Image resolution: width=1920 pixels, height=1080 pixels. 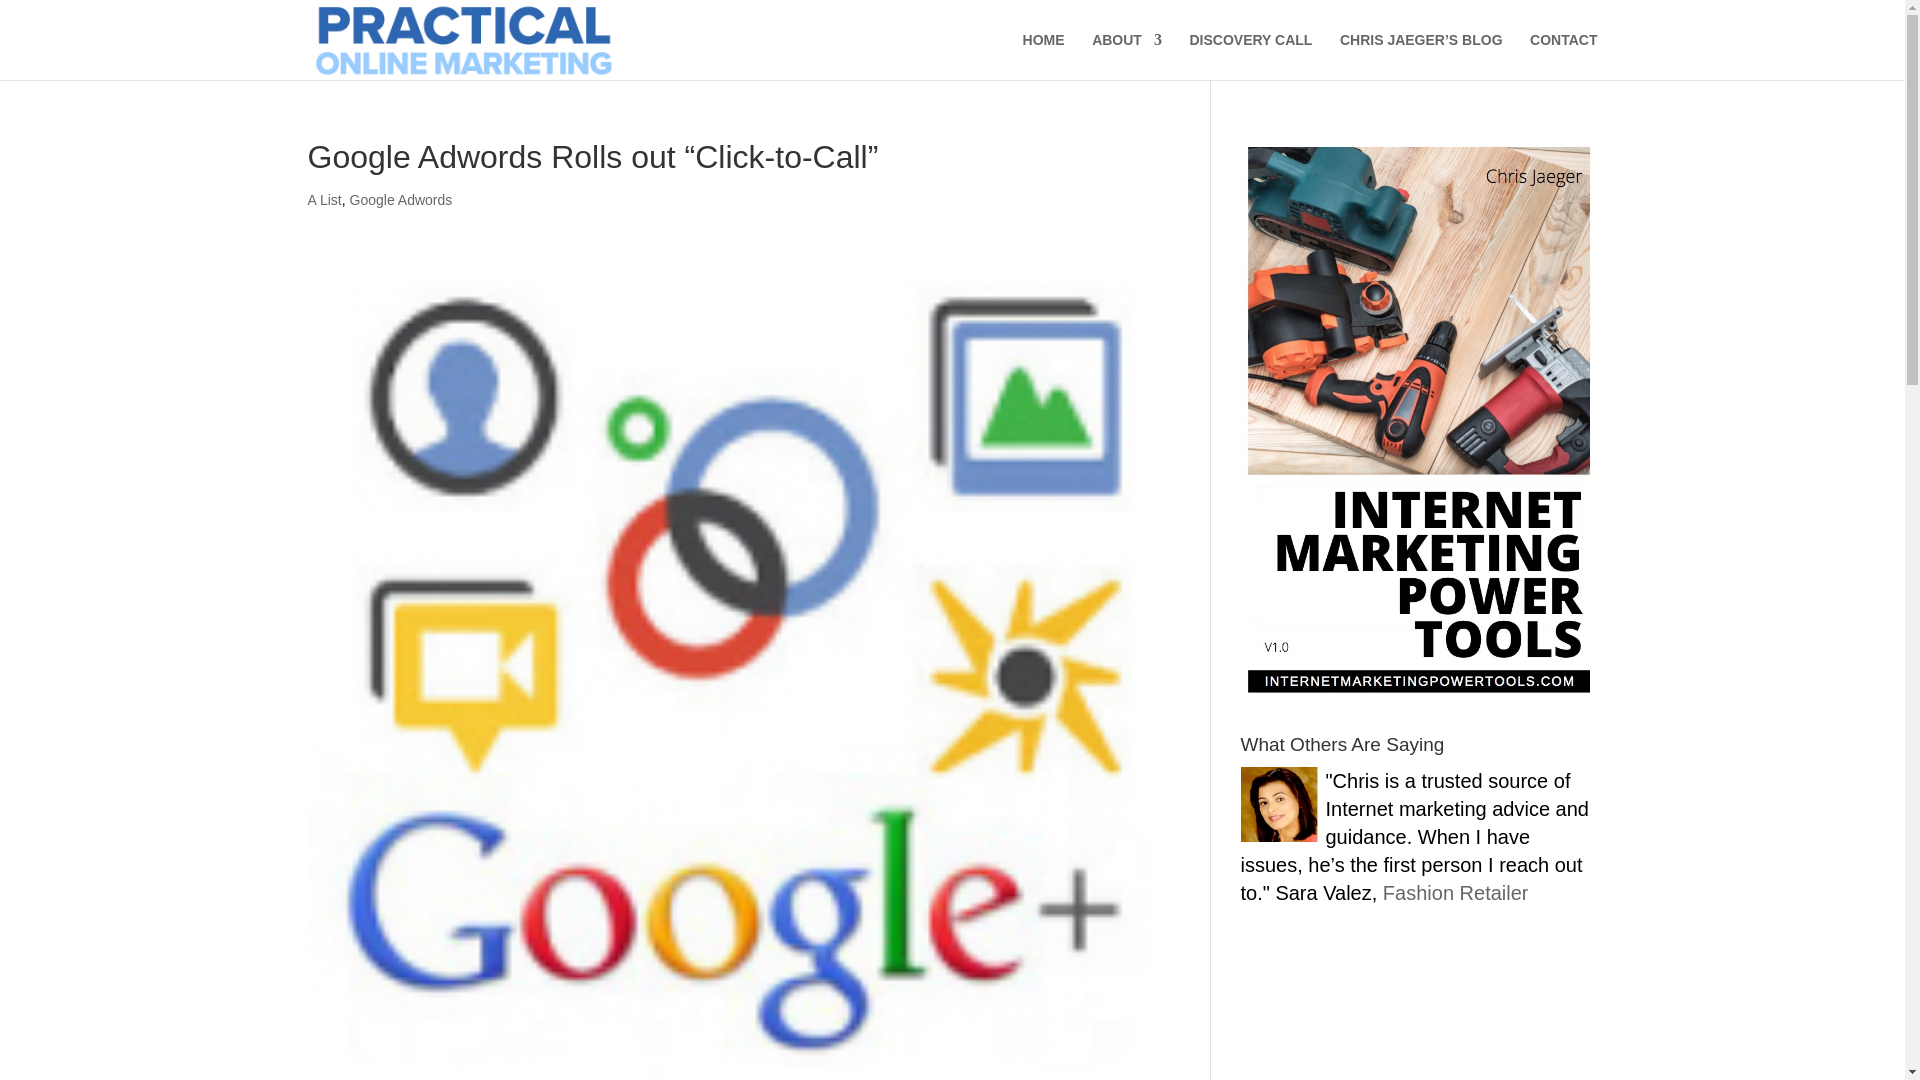 I want to click on HOME, so click(x=1044, y=56).